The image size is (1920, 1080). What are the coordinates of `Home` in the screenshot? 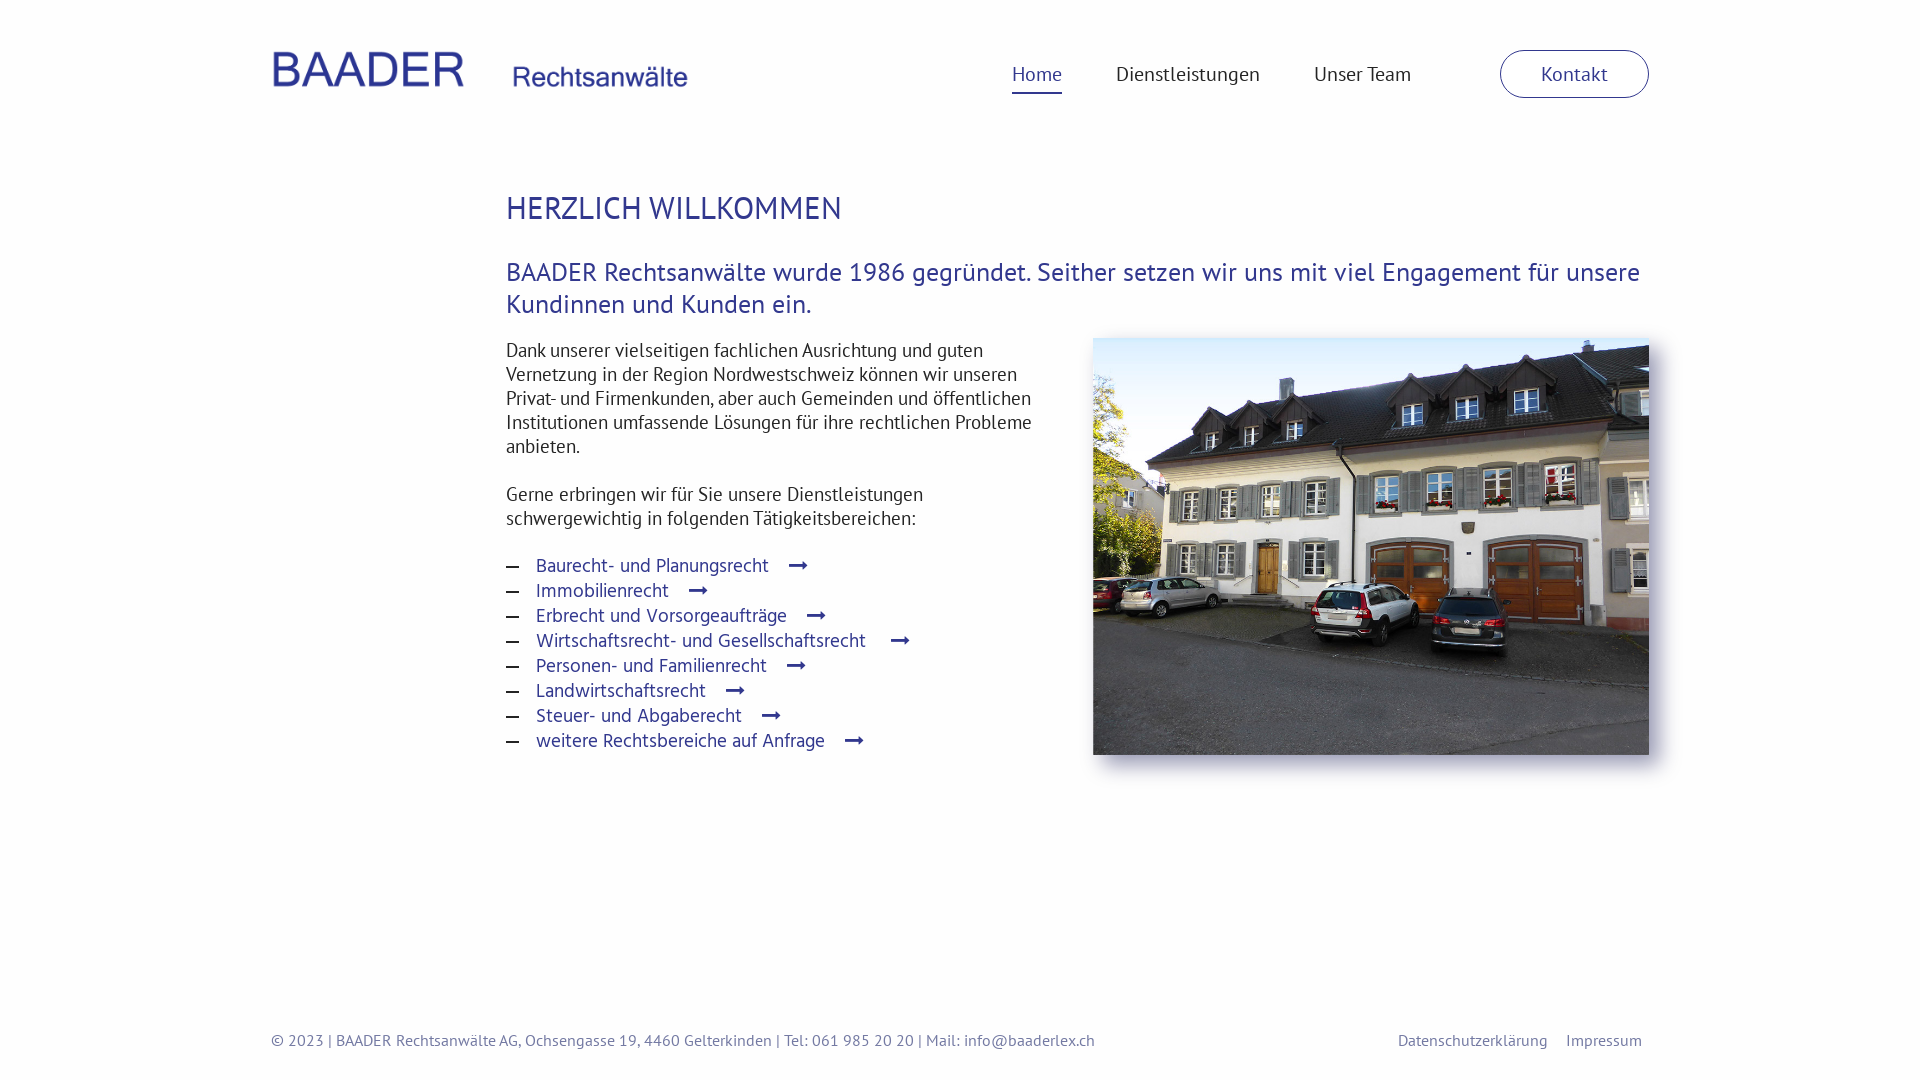 It's located at (1037, 84).